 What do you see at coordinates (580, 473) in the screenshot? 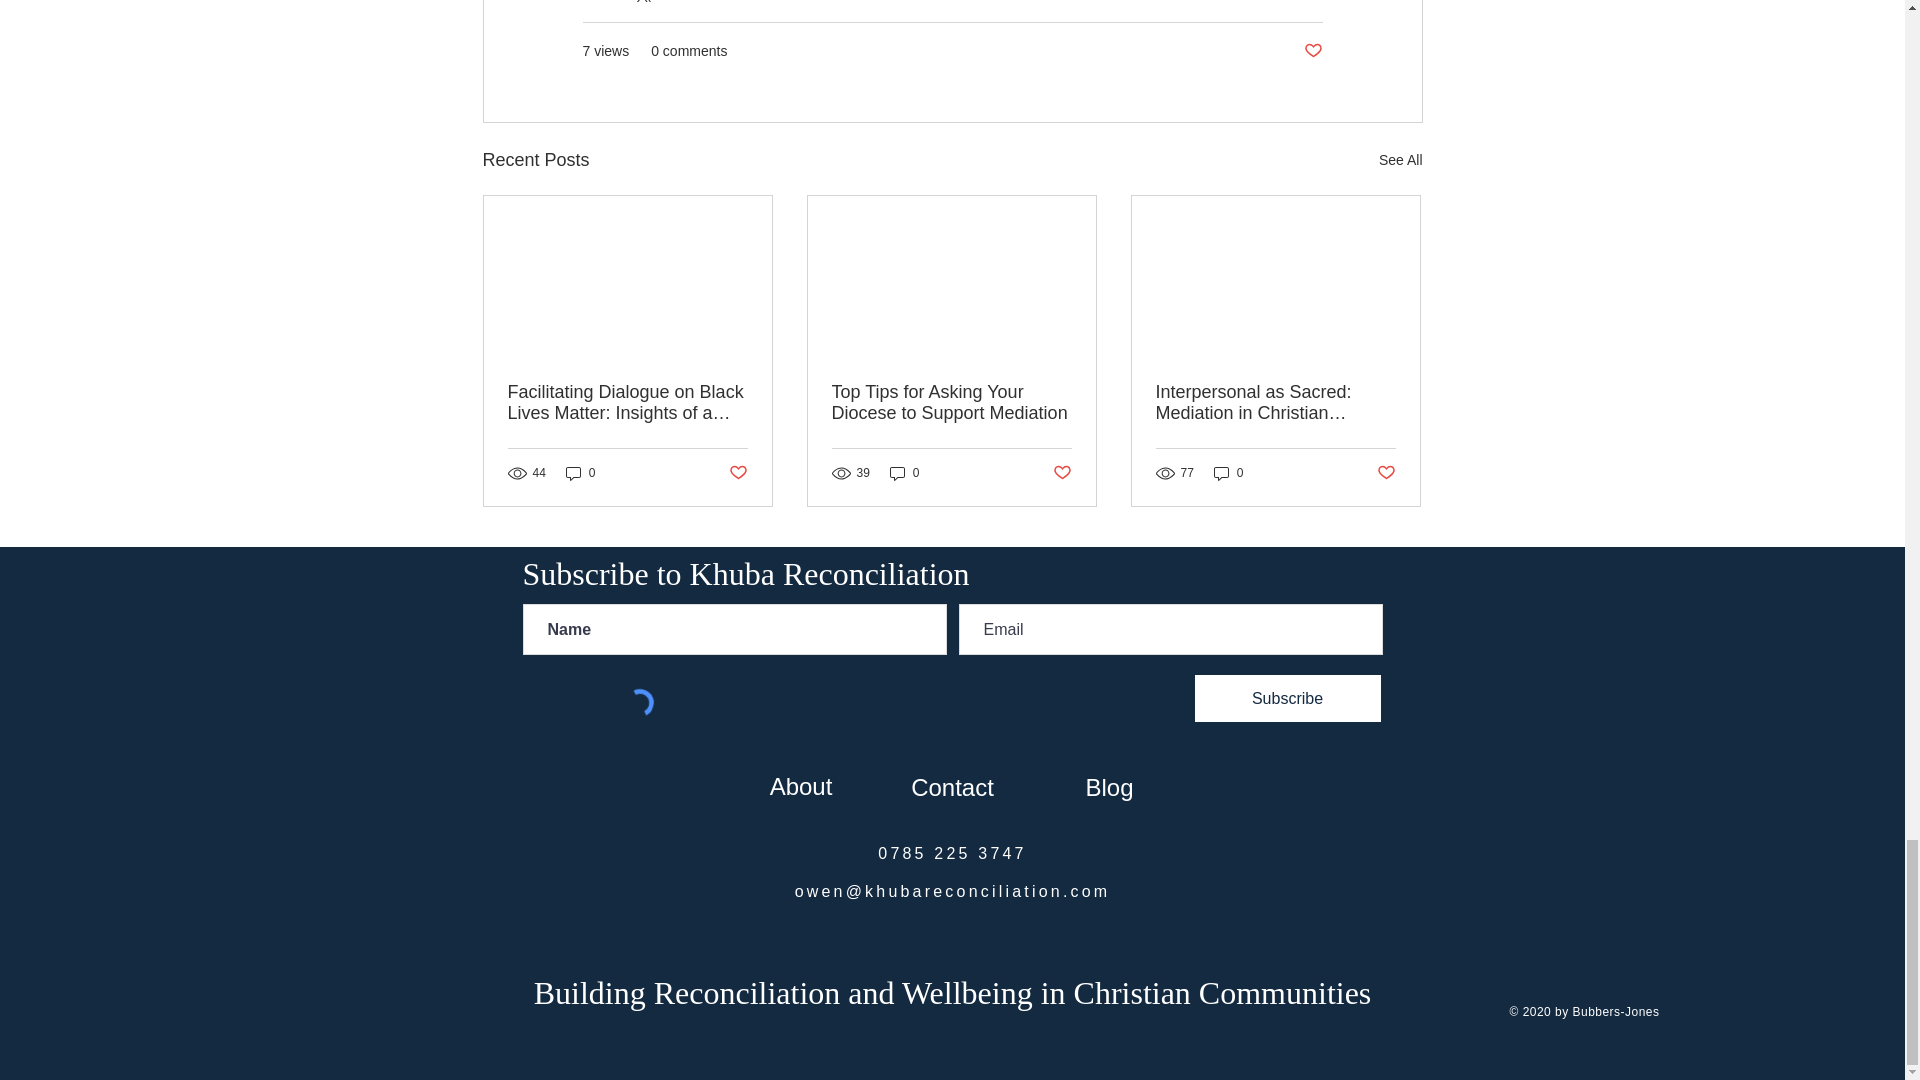
I see `0` at bounding box center [580, 473].